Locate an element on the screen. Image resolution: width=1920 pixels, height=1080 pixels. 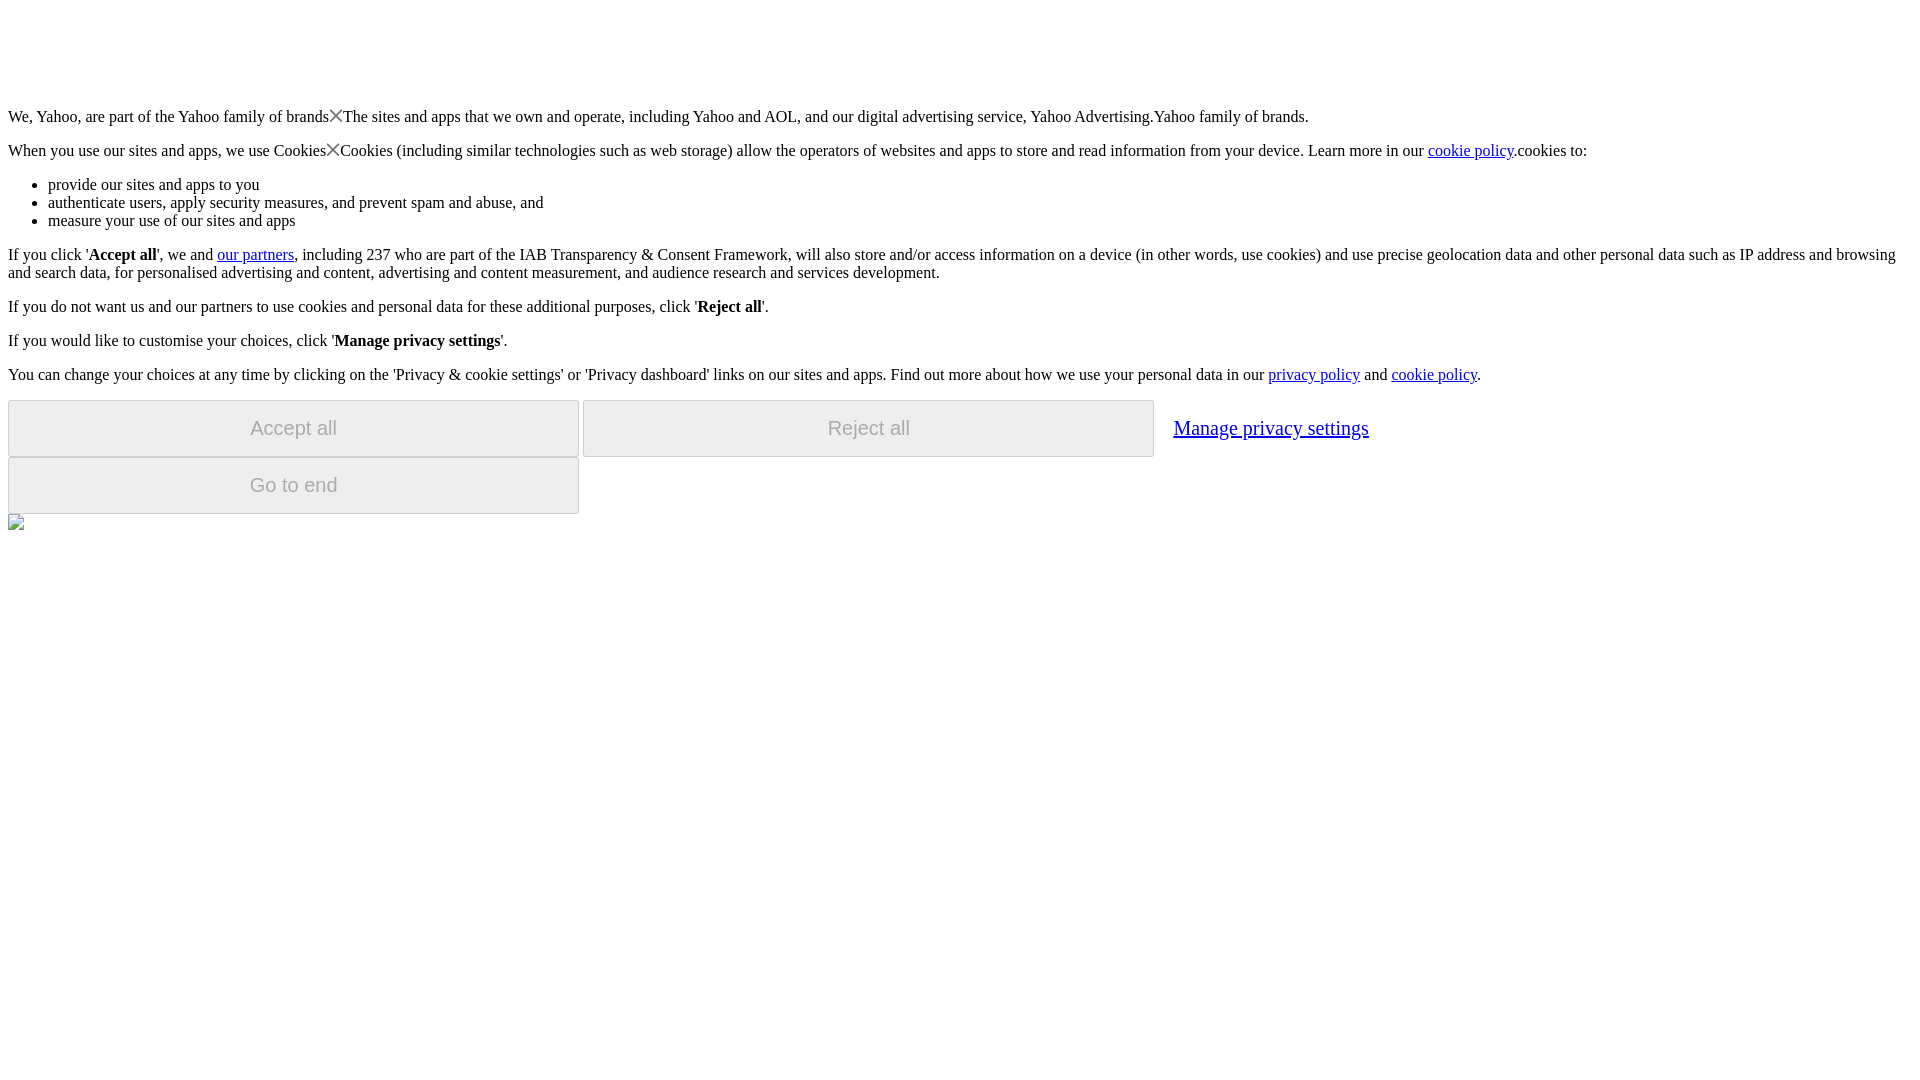
our partners is located at coordinates (254, 254).